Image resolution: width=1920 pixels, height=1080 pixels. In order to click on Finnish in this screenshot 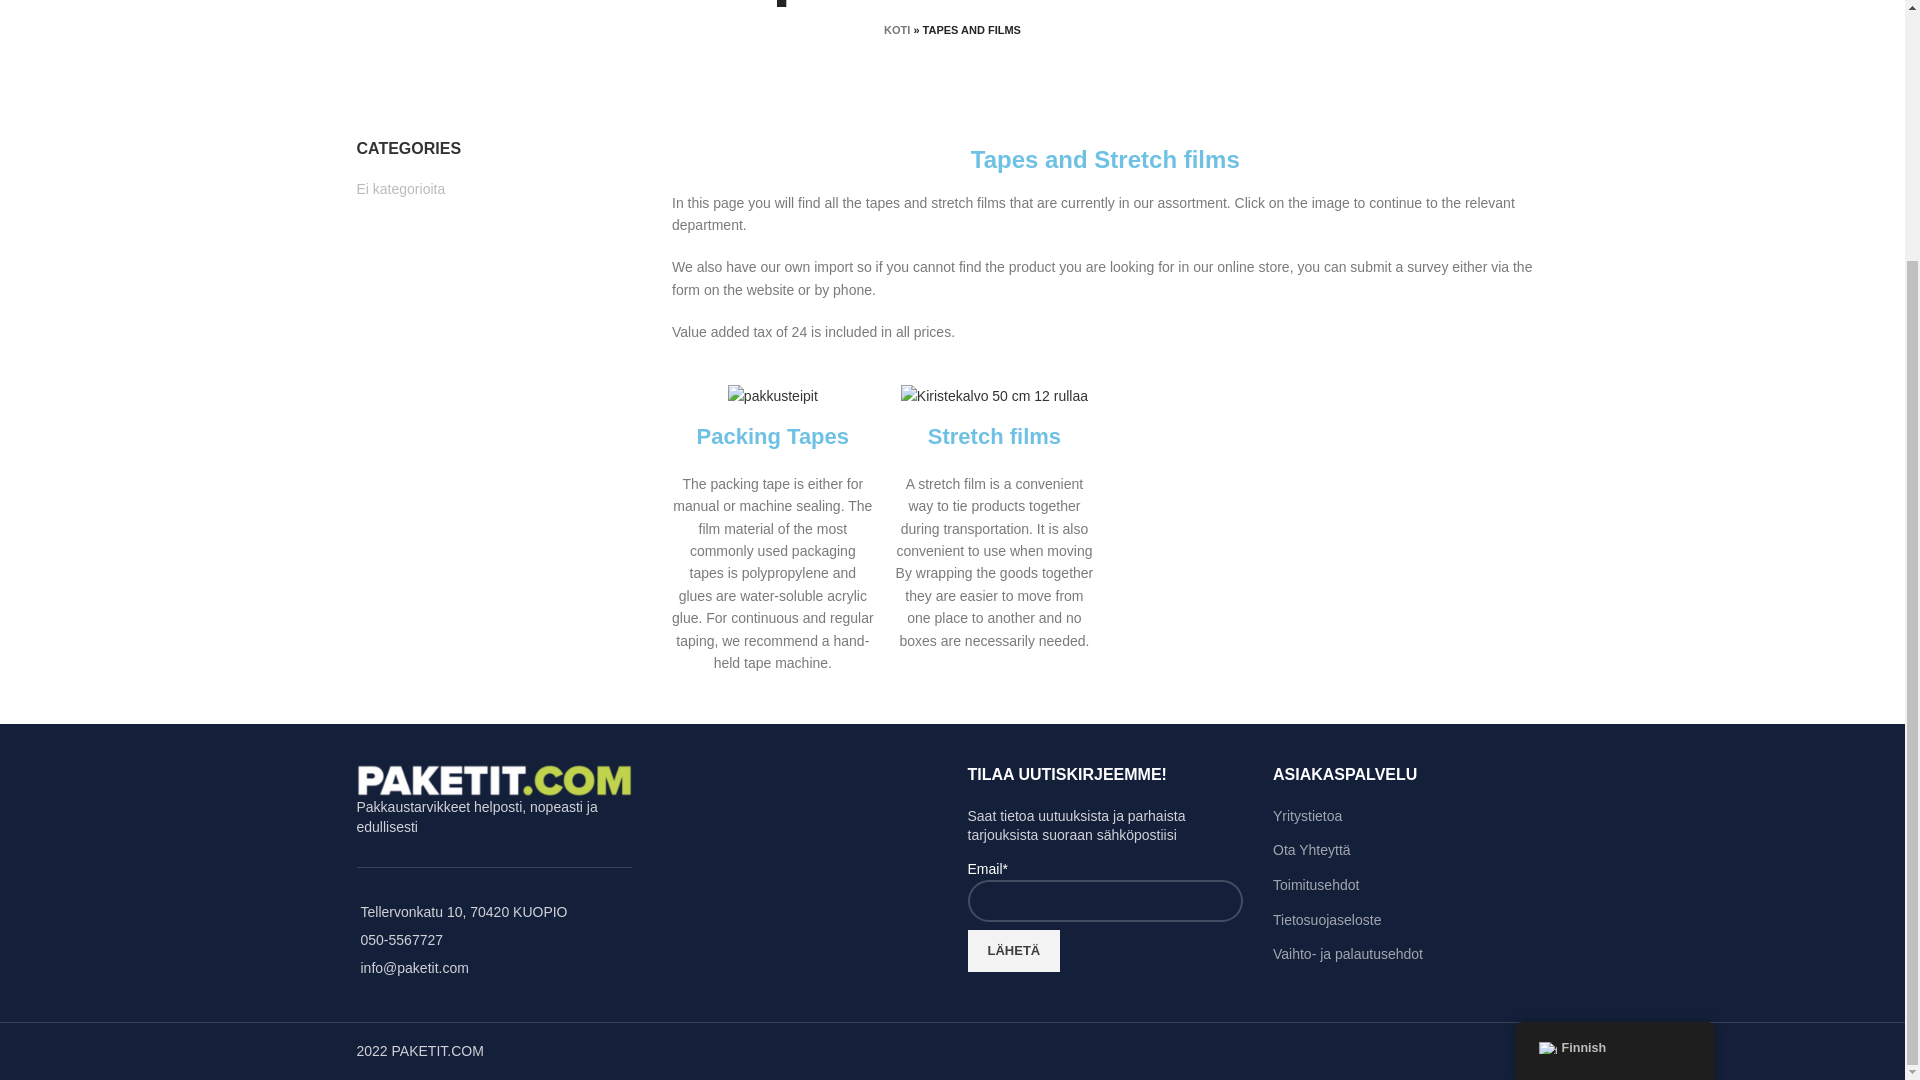, I will do `click(1546, 717)`.